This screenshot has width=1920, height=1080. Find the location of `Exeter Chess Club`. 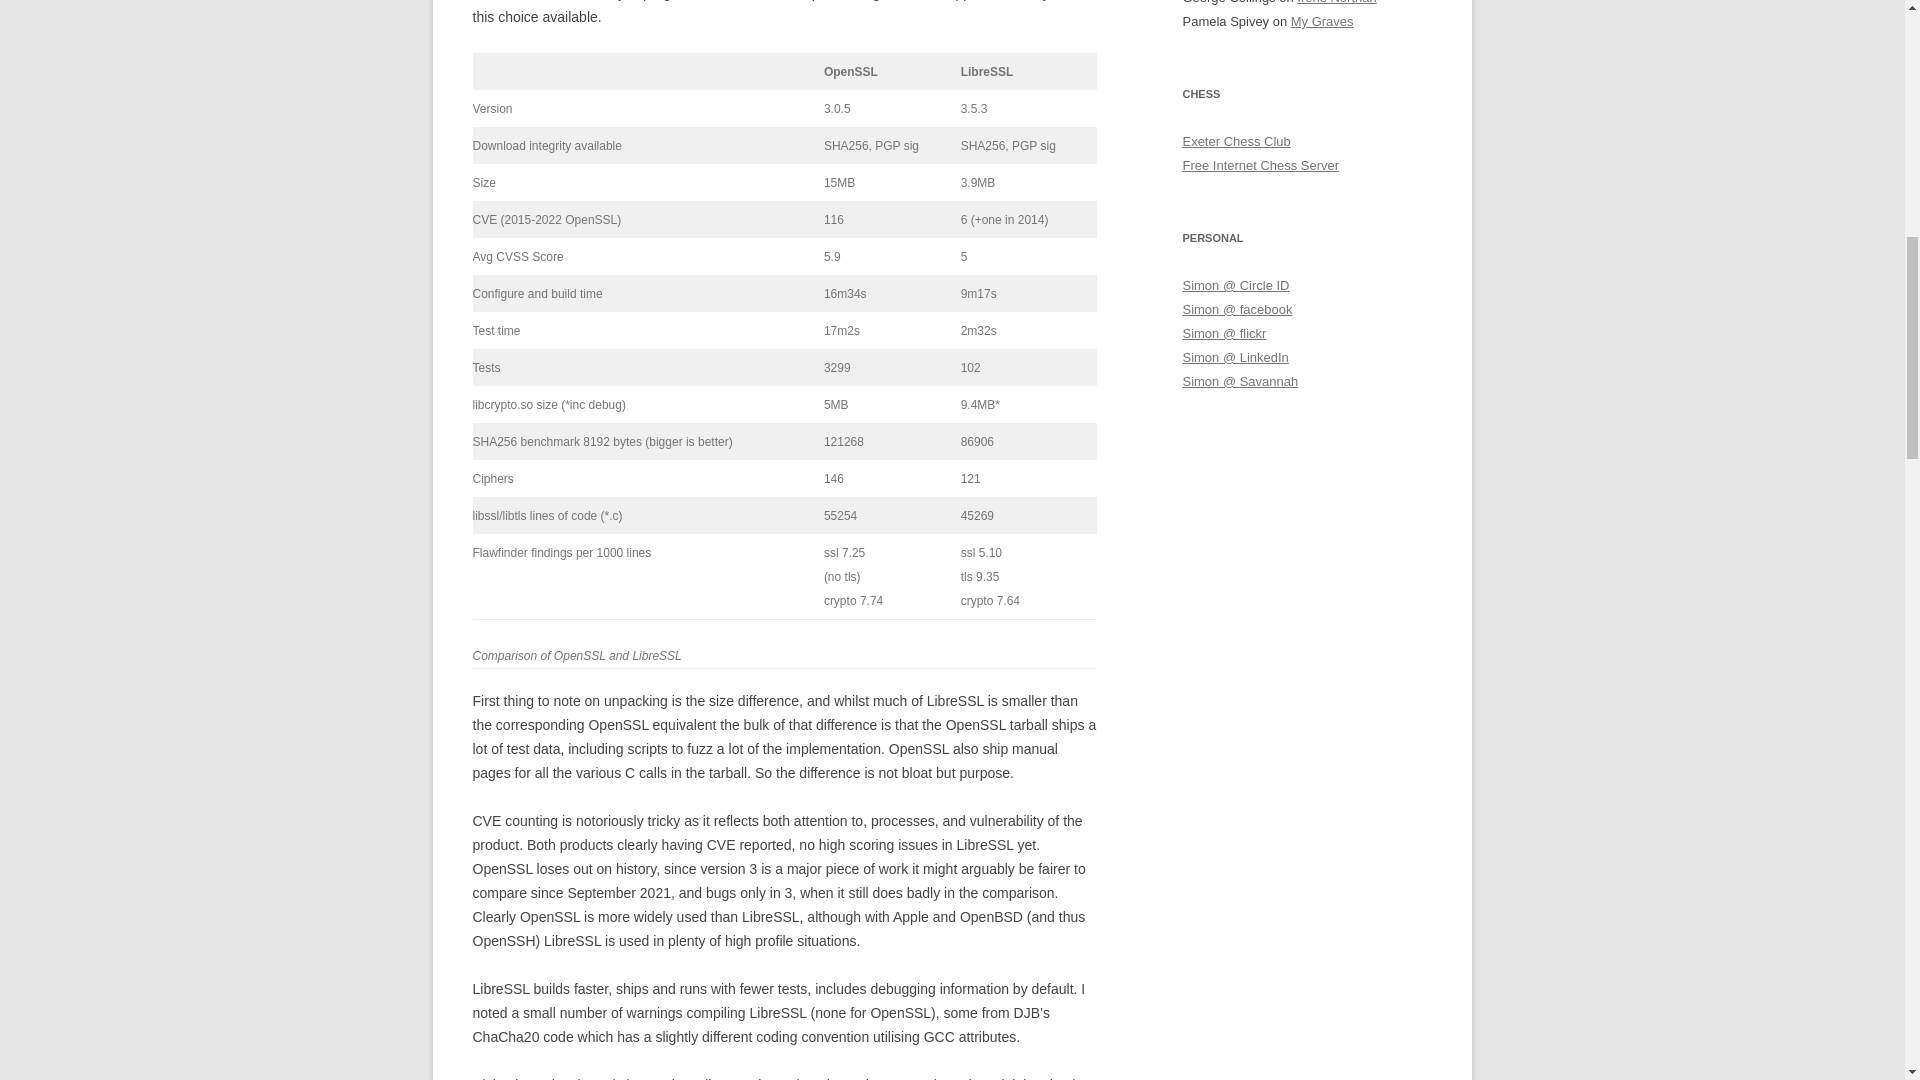

Exeter Chess Club is located at coordinates (1236, 141).